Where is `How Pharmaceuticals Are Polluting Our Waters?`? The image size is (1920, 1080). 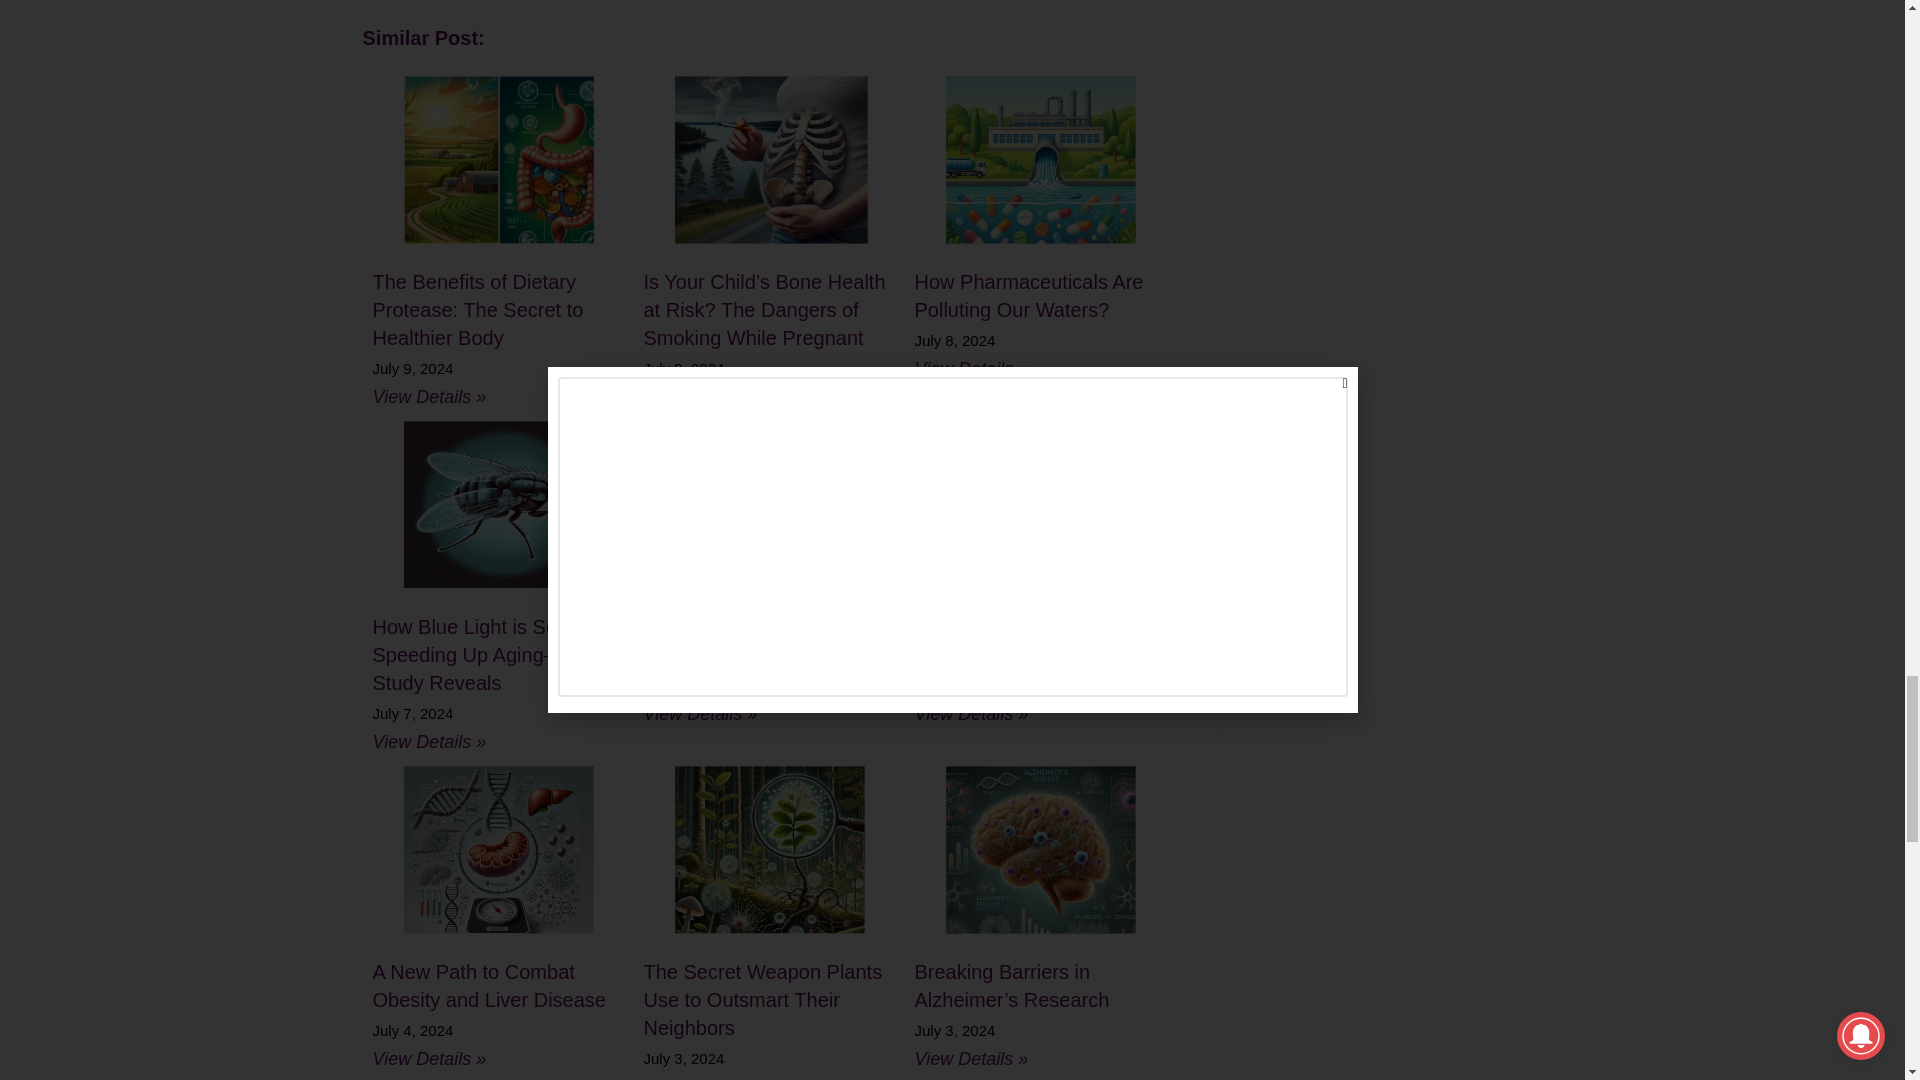 How Pharmaceuticals Are Polluting Our Waters? is located at coordinates (1036, 159).